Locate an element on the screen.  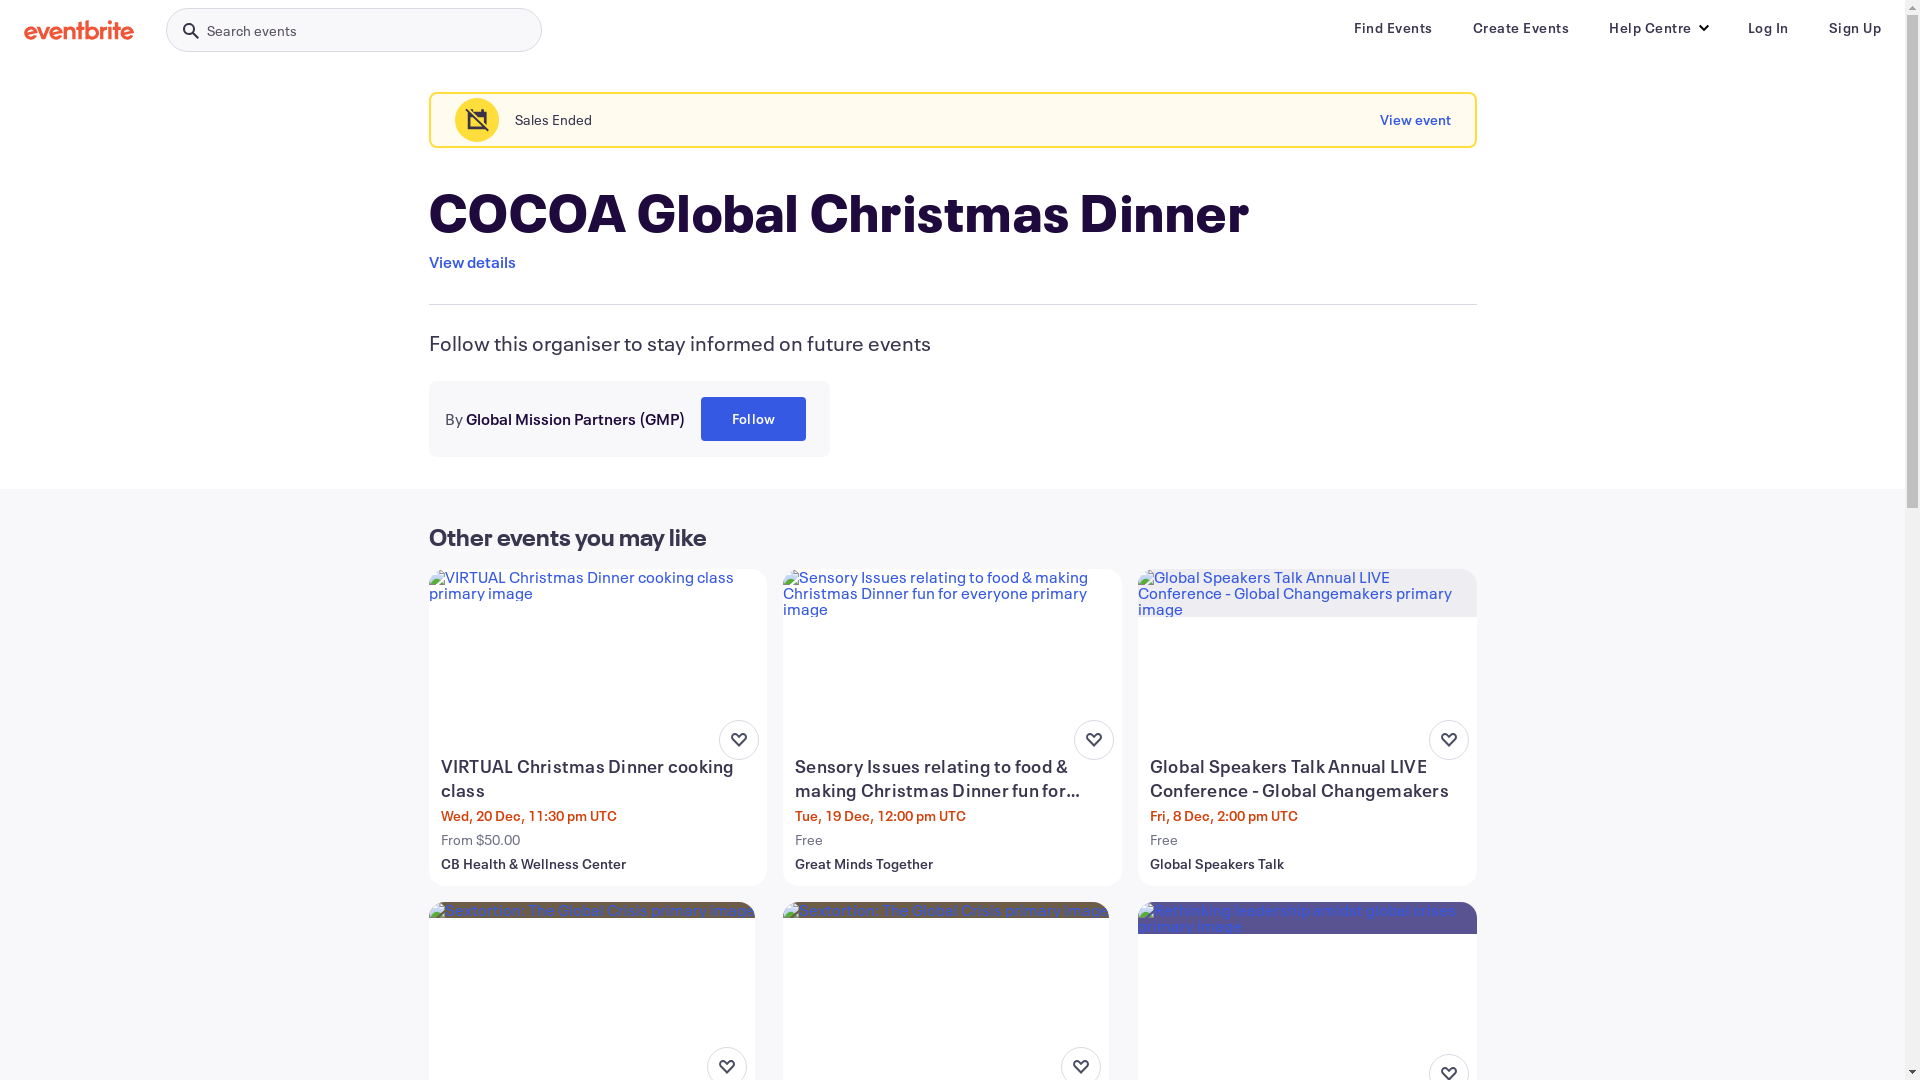
Log In is located at coordinates (1768, 28).